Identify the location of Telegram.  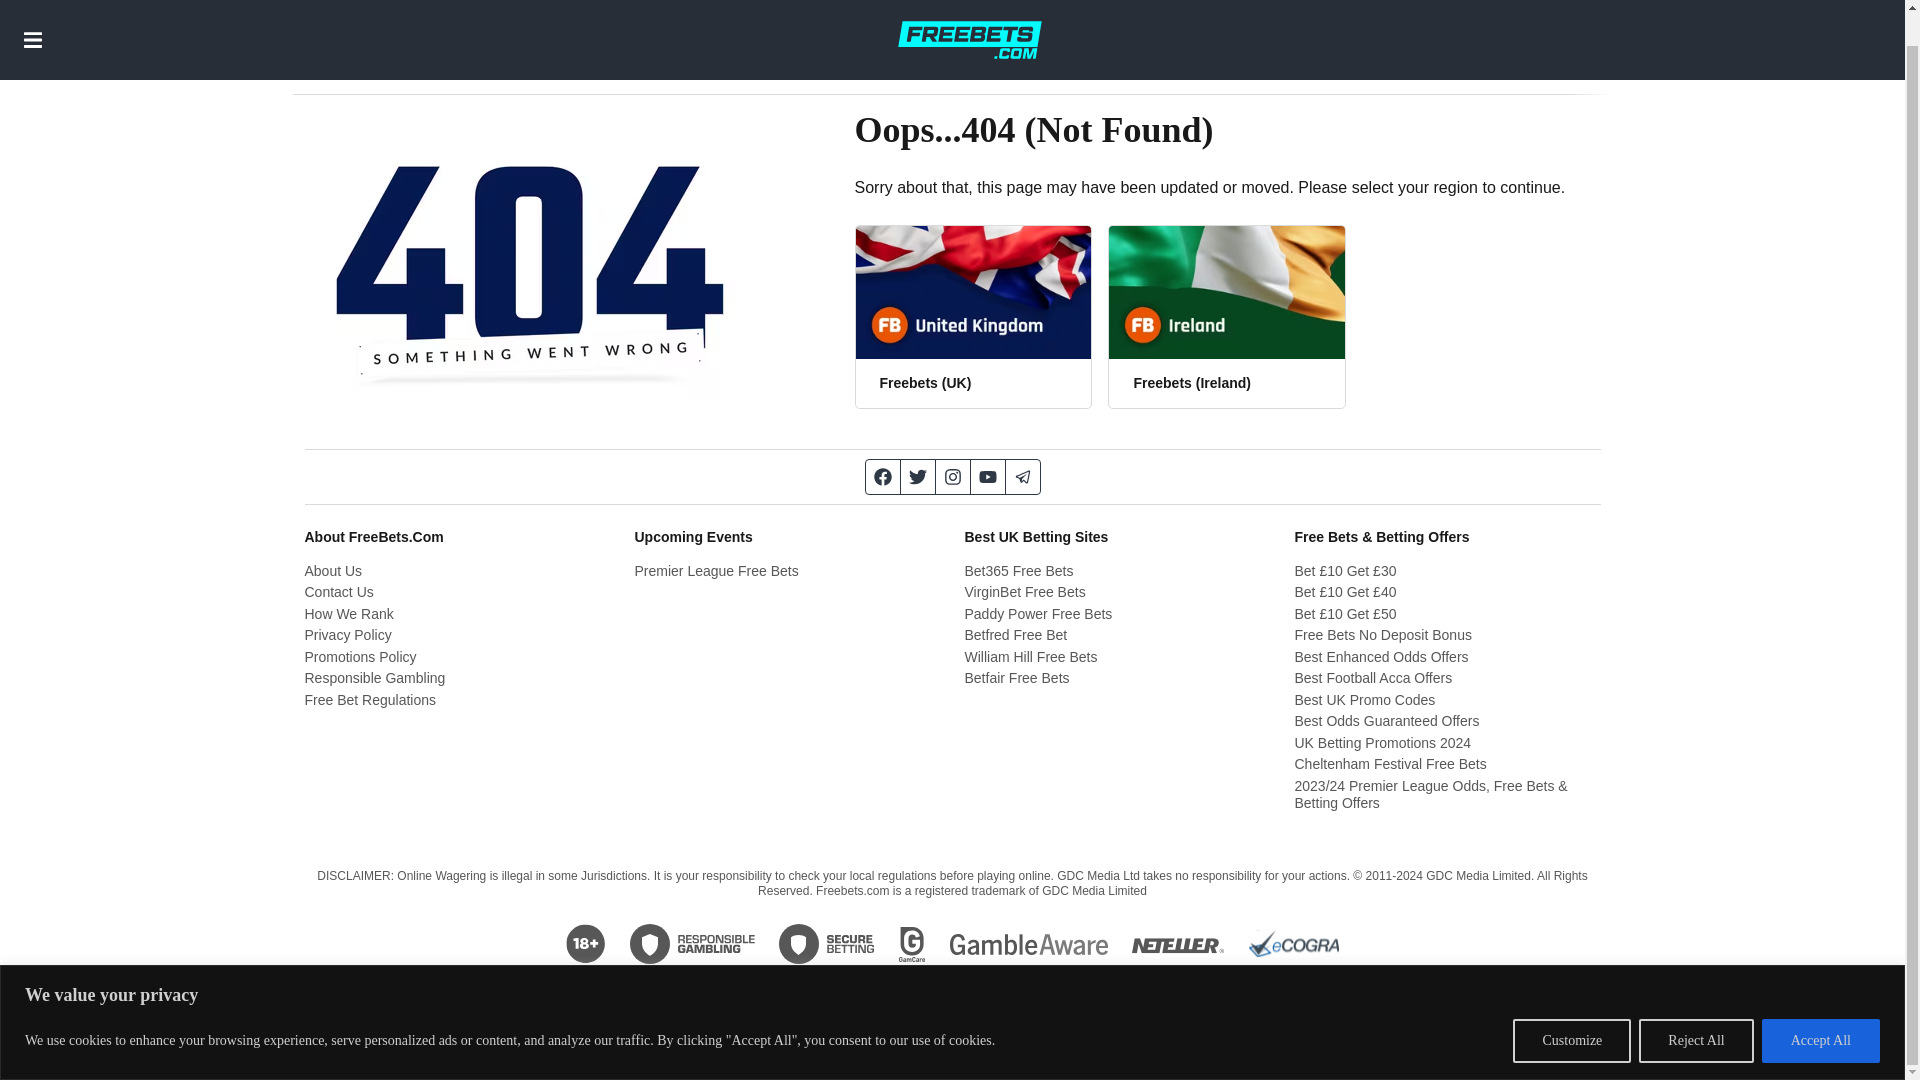
(1023, 476).